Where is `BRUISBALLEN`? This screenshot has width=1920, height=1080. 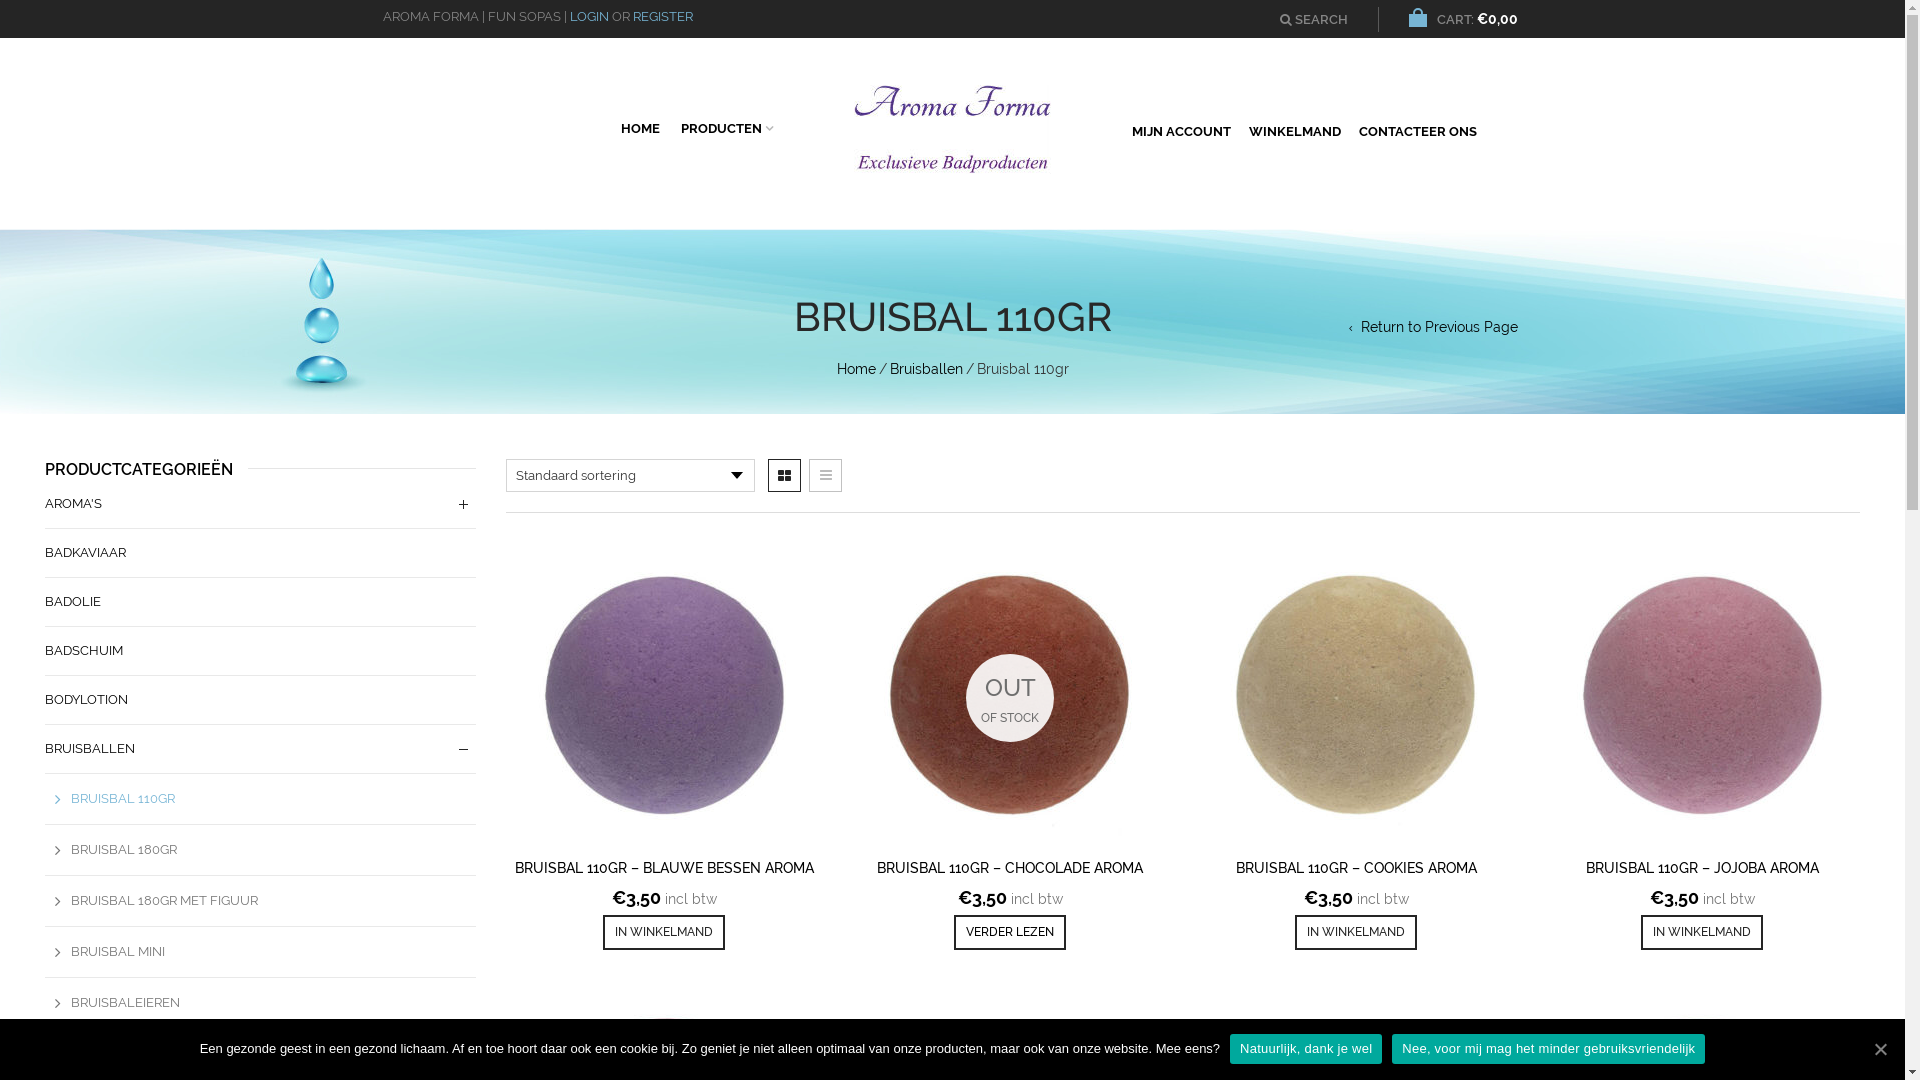
BRUISBALLEN is located at coordinates (90, 749).